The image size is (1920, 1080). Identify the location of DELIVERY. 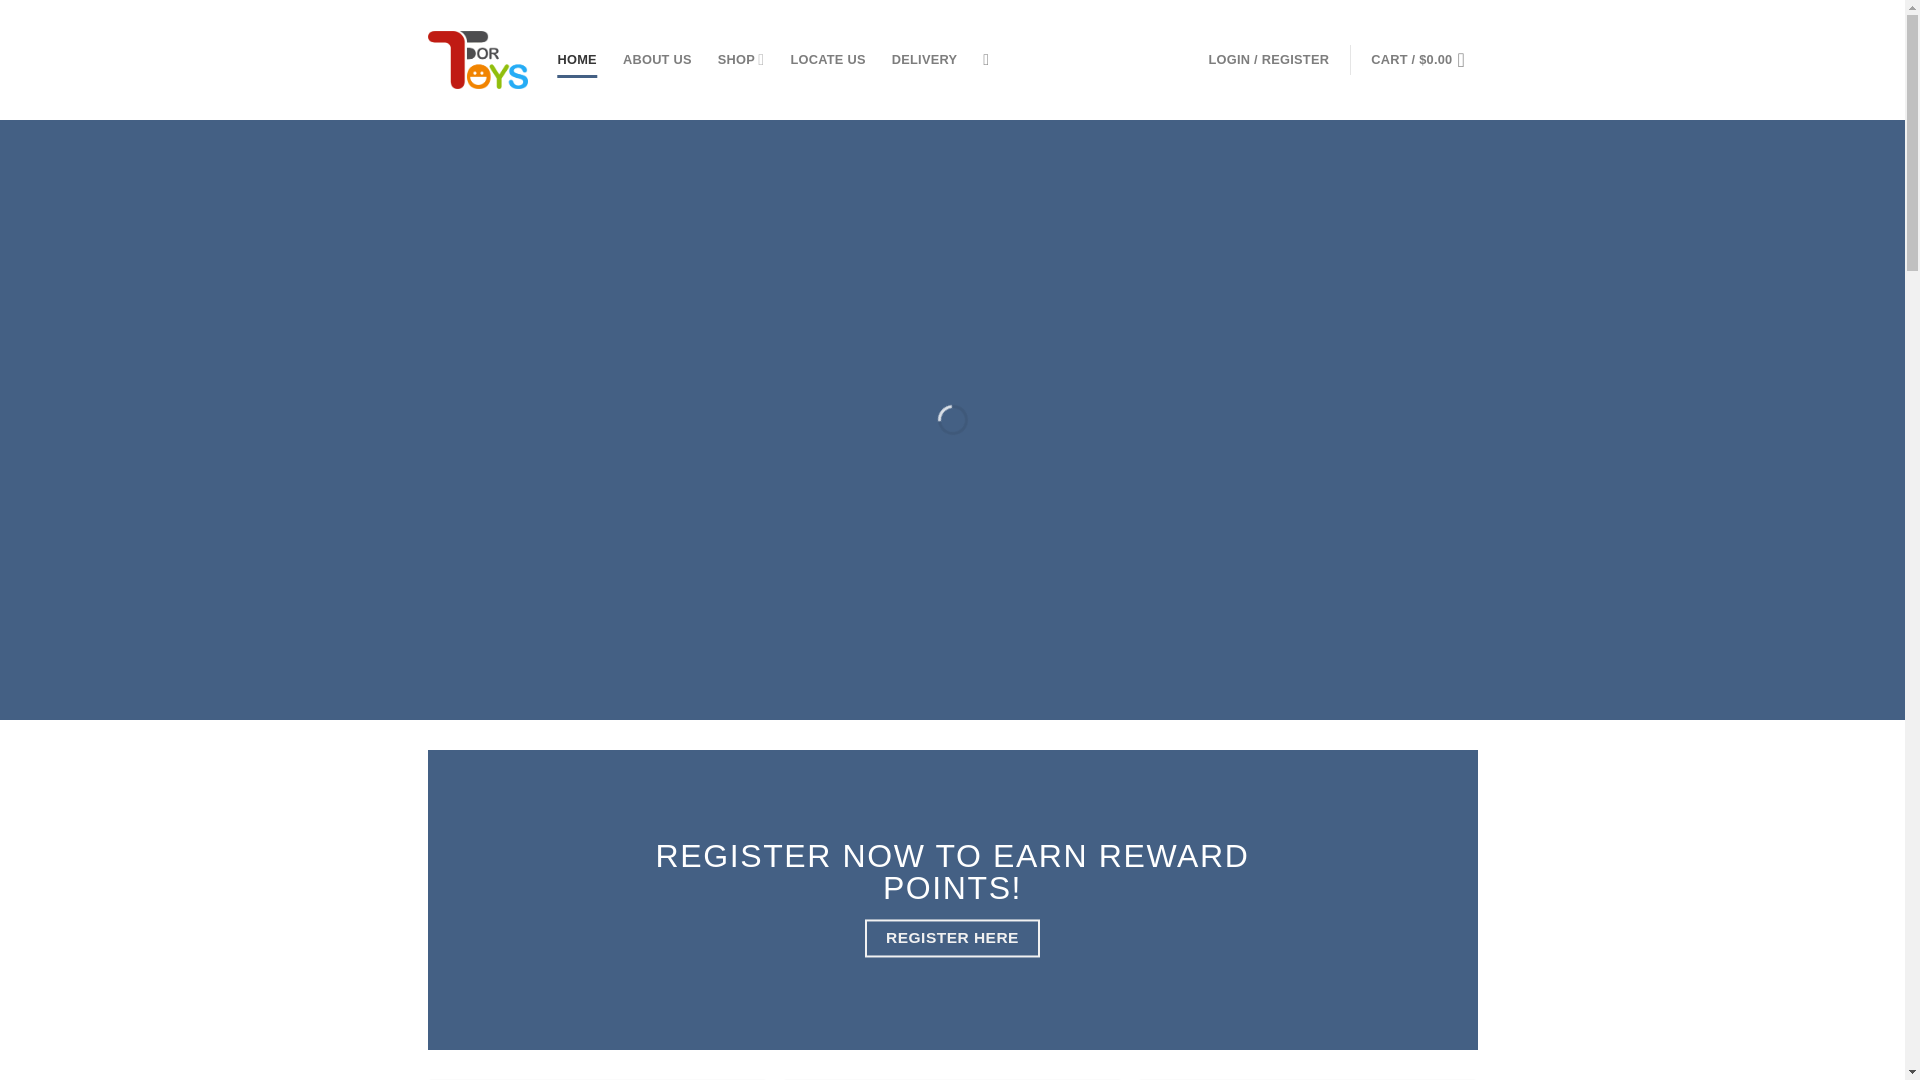
(925, 60).